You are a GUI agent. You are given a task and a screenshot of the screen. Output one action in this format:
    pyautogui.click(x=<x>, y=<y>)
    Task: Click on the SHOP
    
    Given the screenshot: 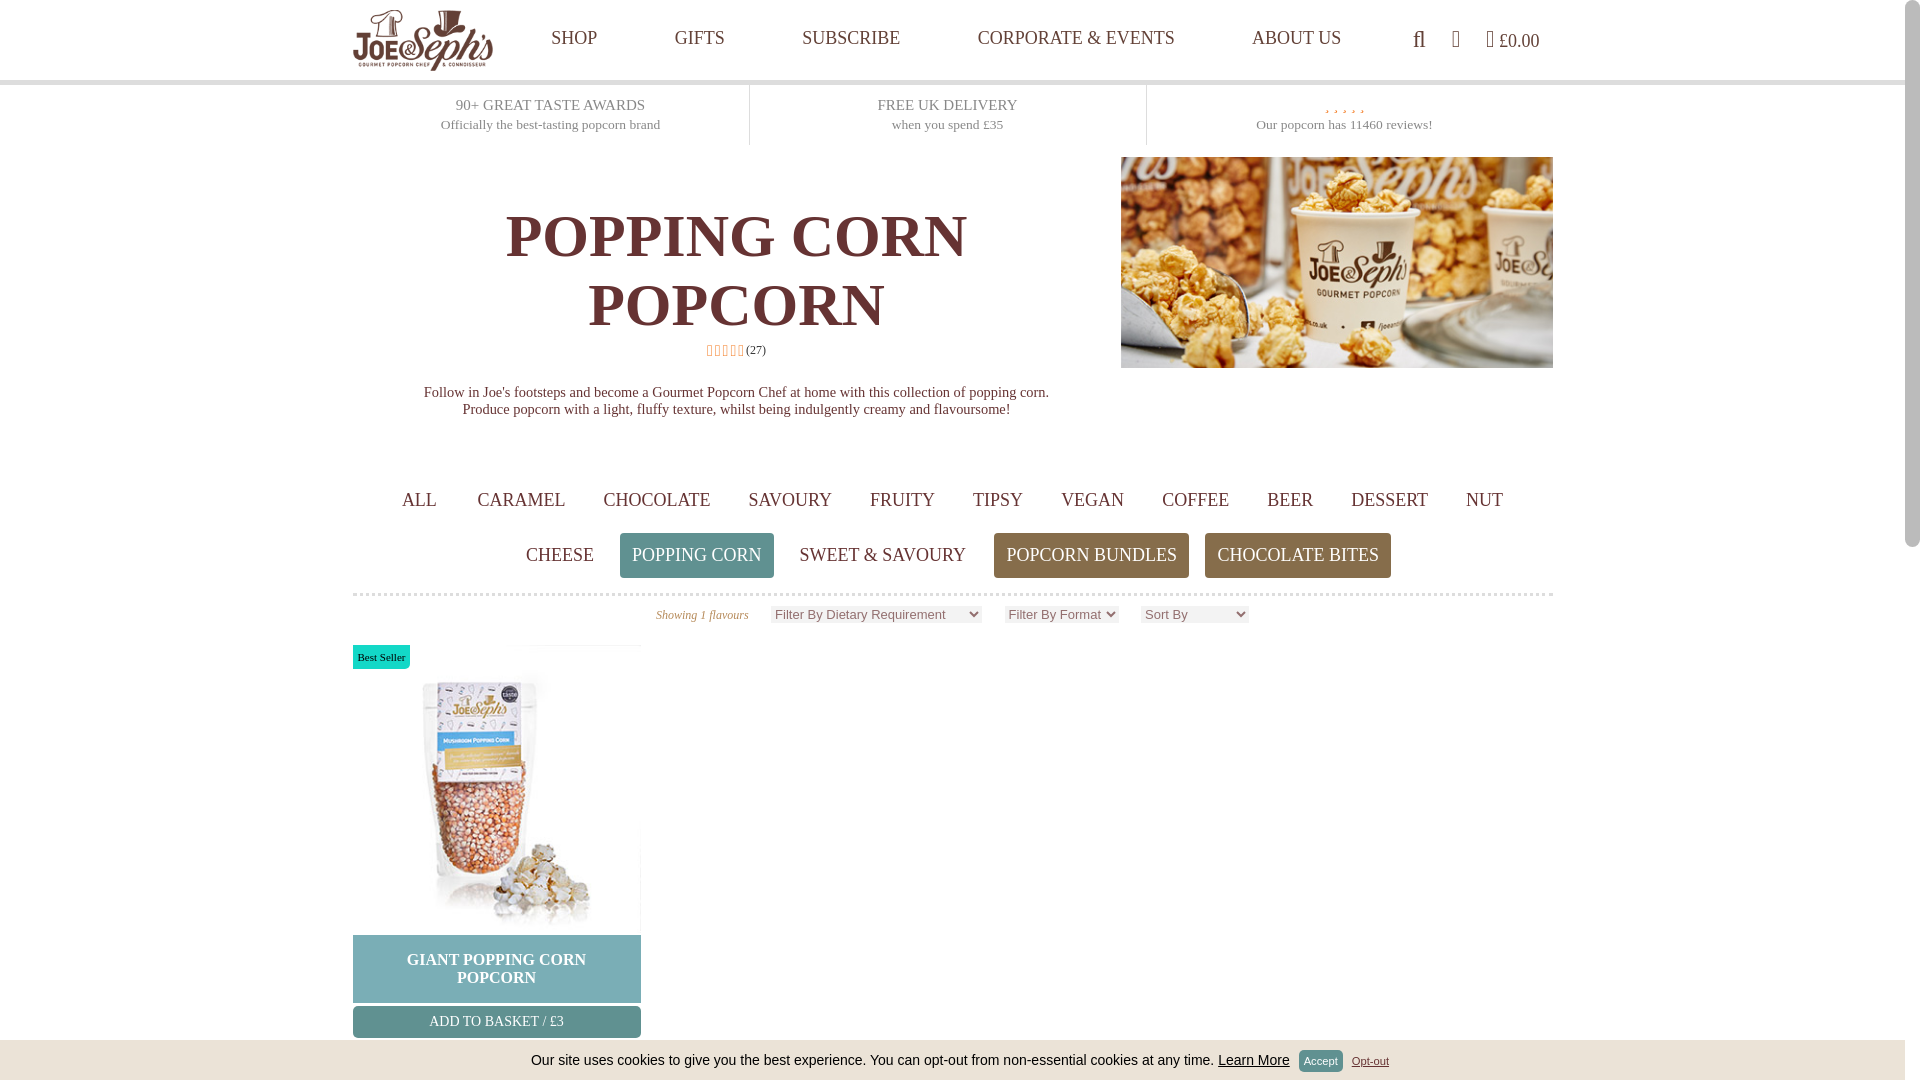 What is the action you would take?
    pyautogui.click(x=574, y=14)
    